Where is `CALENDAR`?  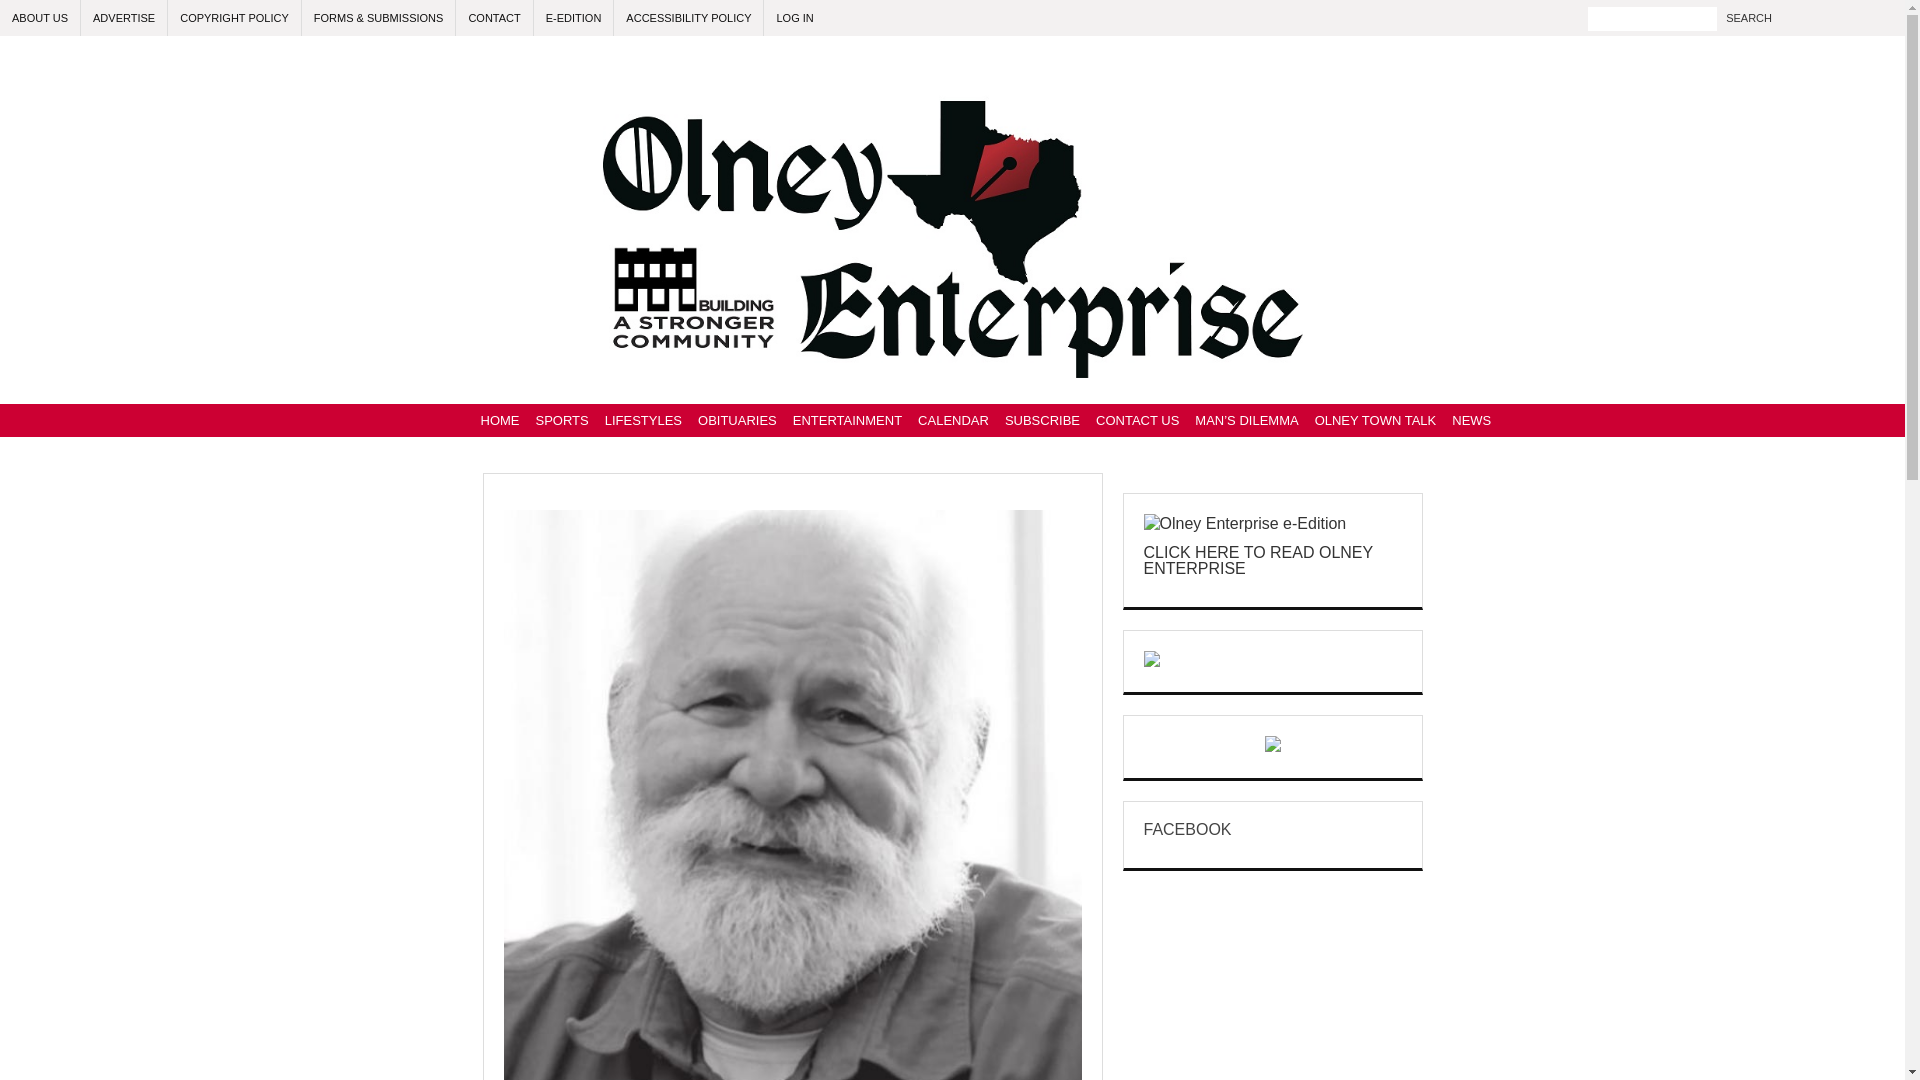
CALENDAR is located at coordinates (953, 420).